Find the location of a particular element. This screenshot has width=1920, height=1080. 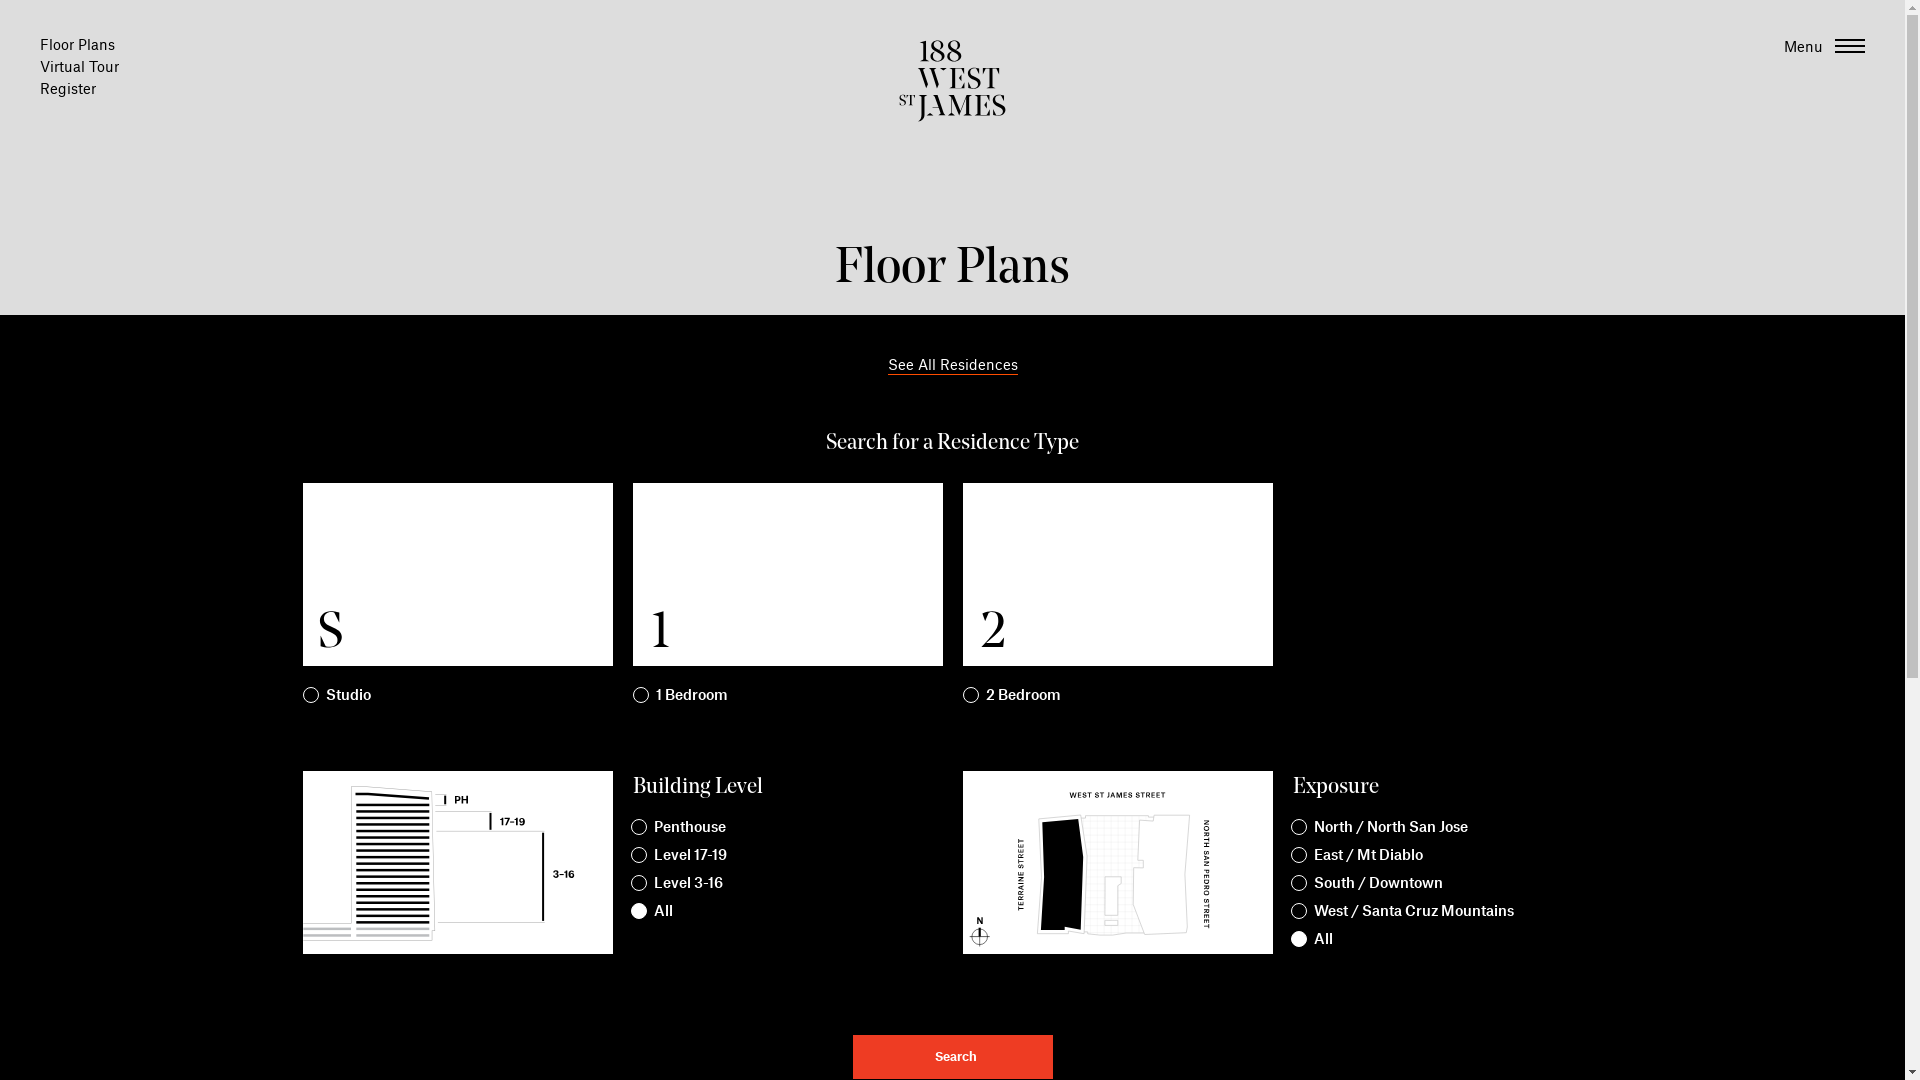

1 Bedroom is located at coordinates (680, 692).